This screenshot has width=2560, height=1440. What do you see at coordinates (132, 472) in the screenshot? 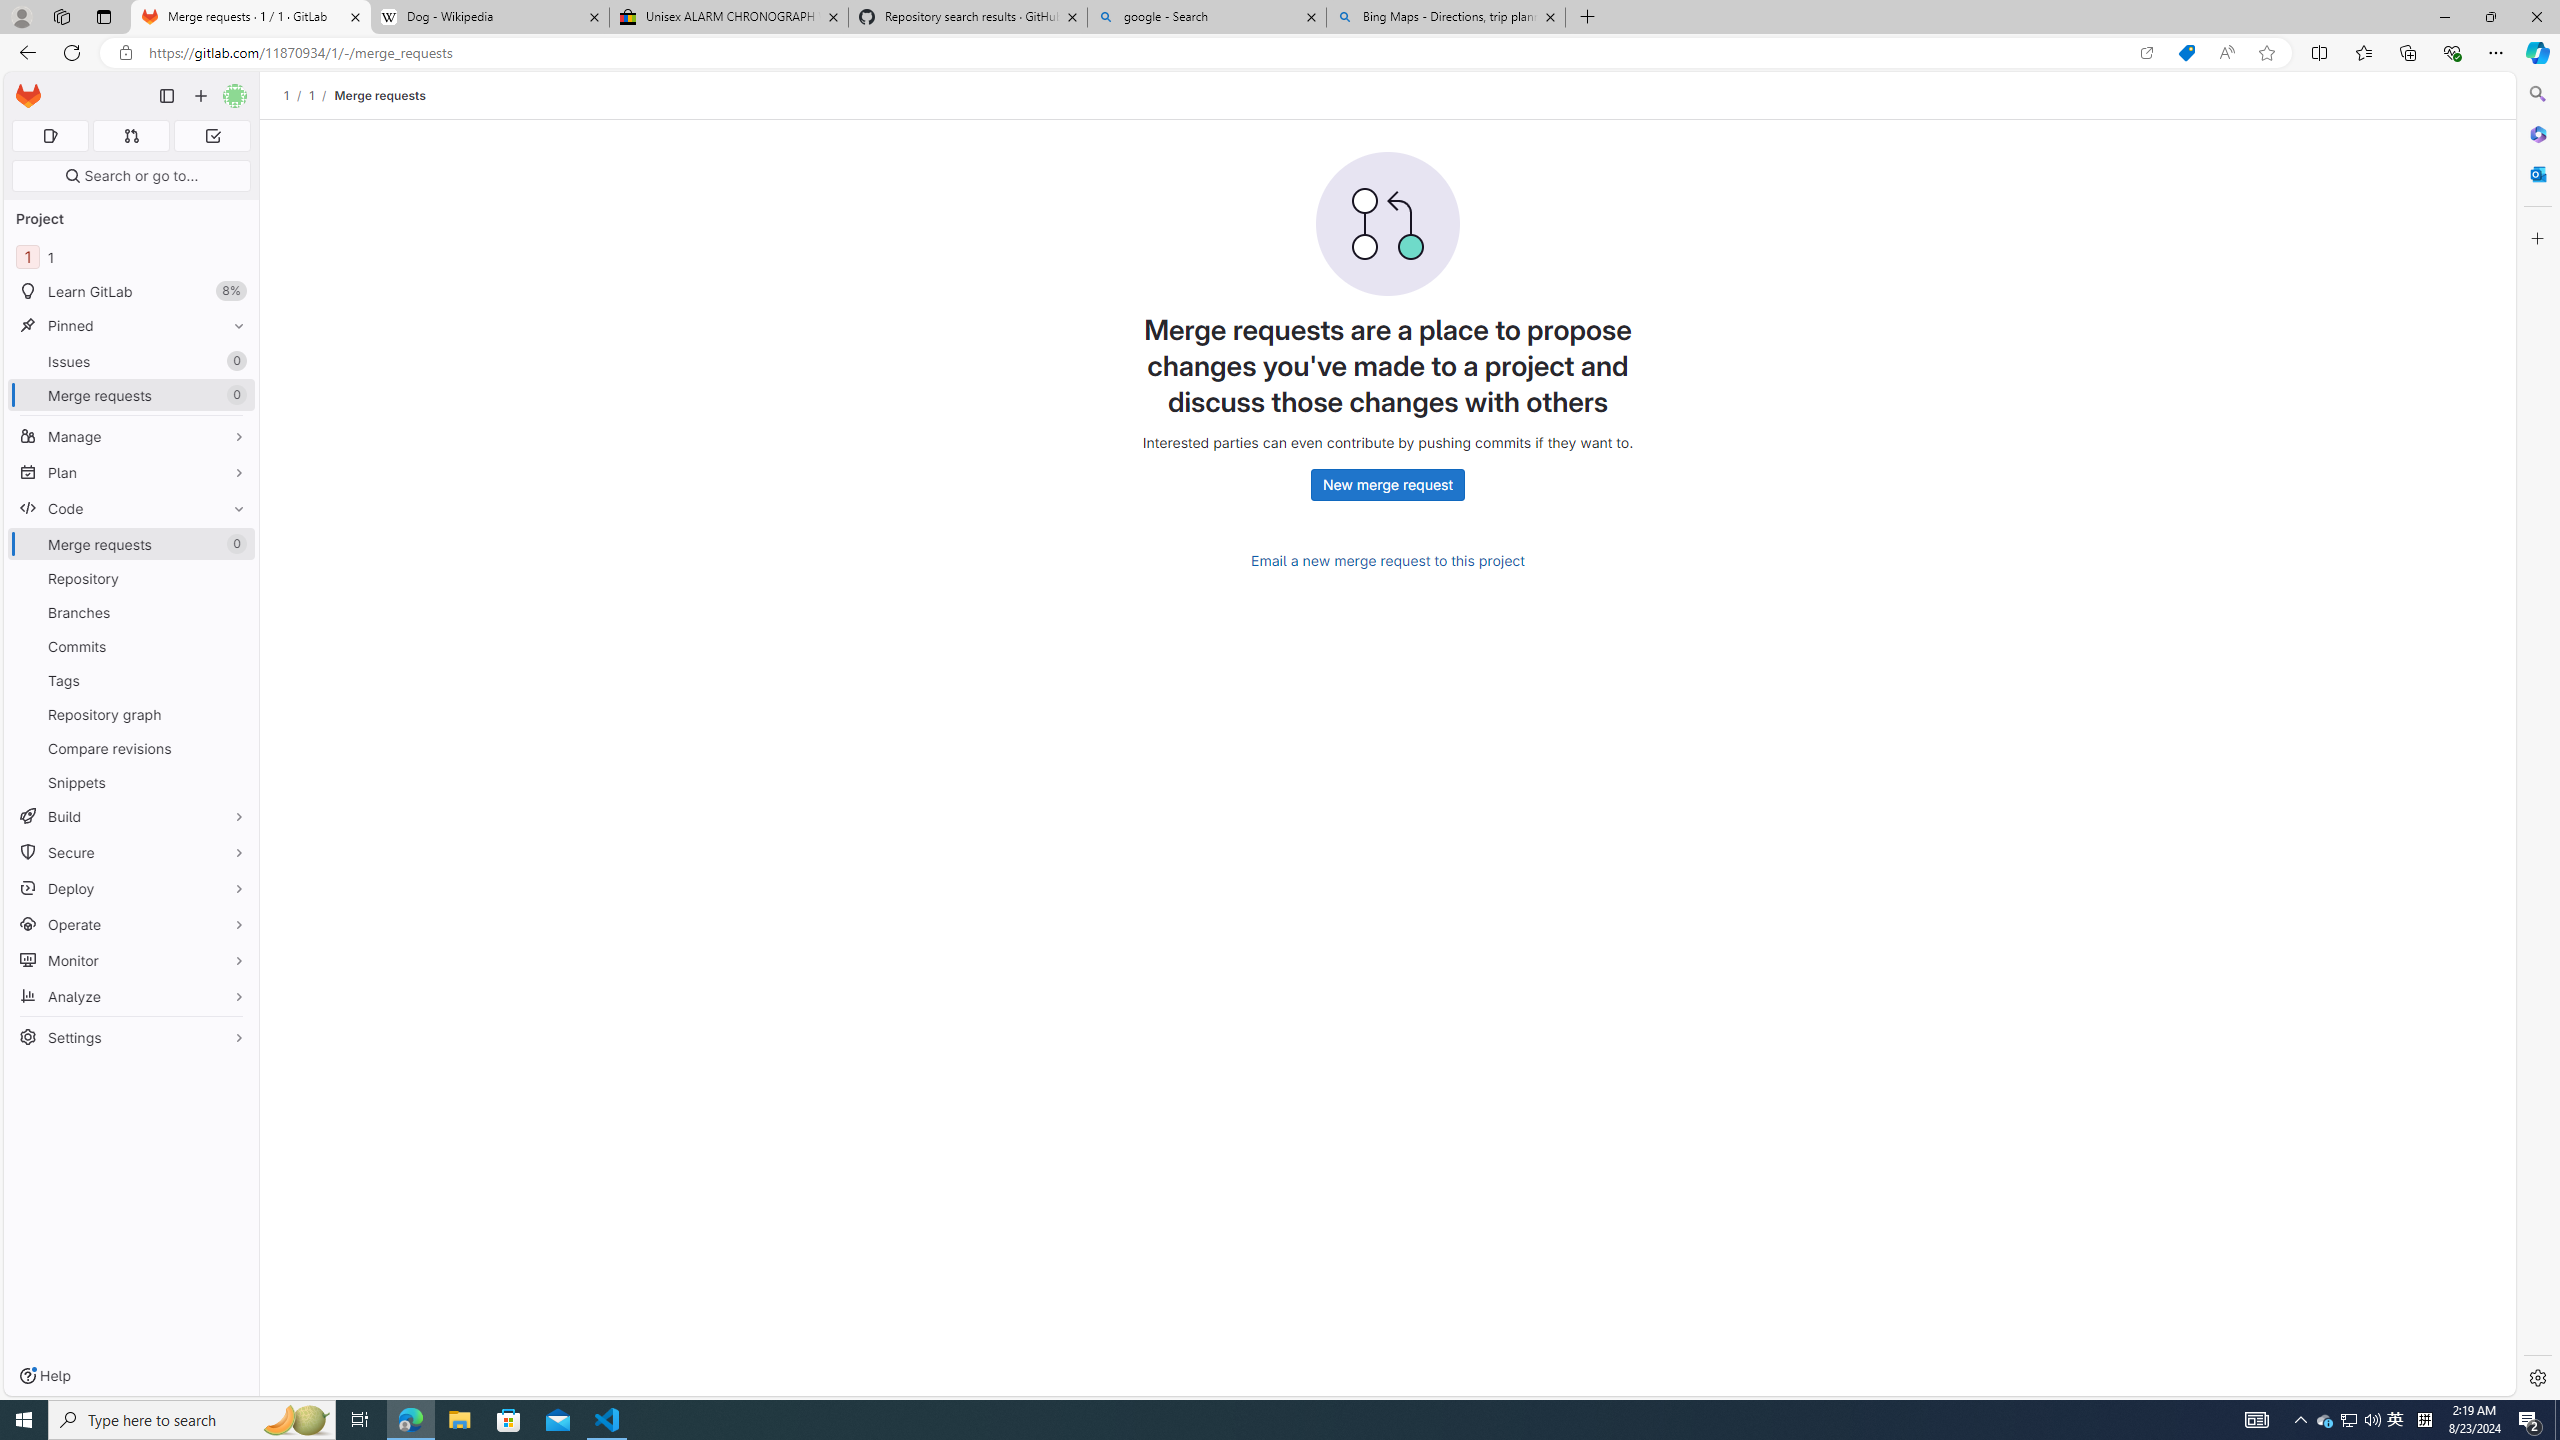
I see `Plan` at bounding box center [132, 472].